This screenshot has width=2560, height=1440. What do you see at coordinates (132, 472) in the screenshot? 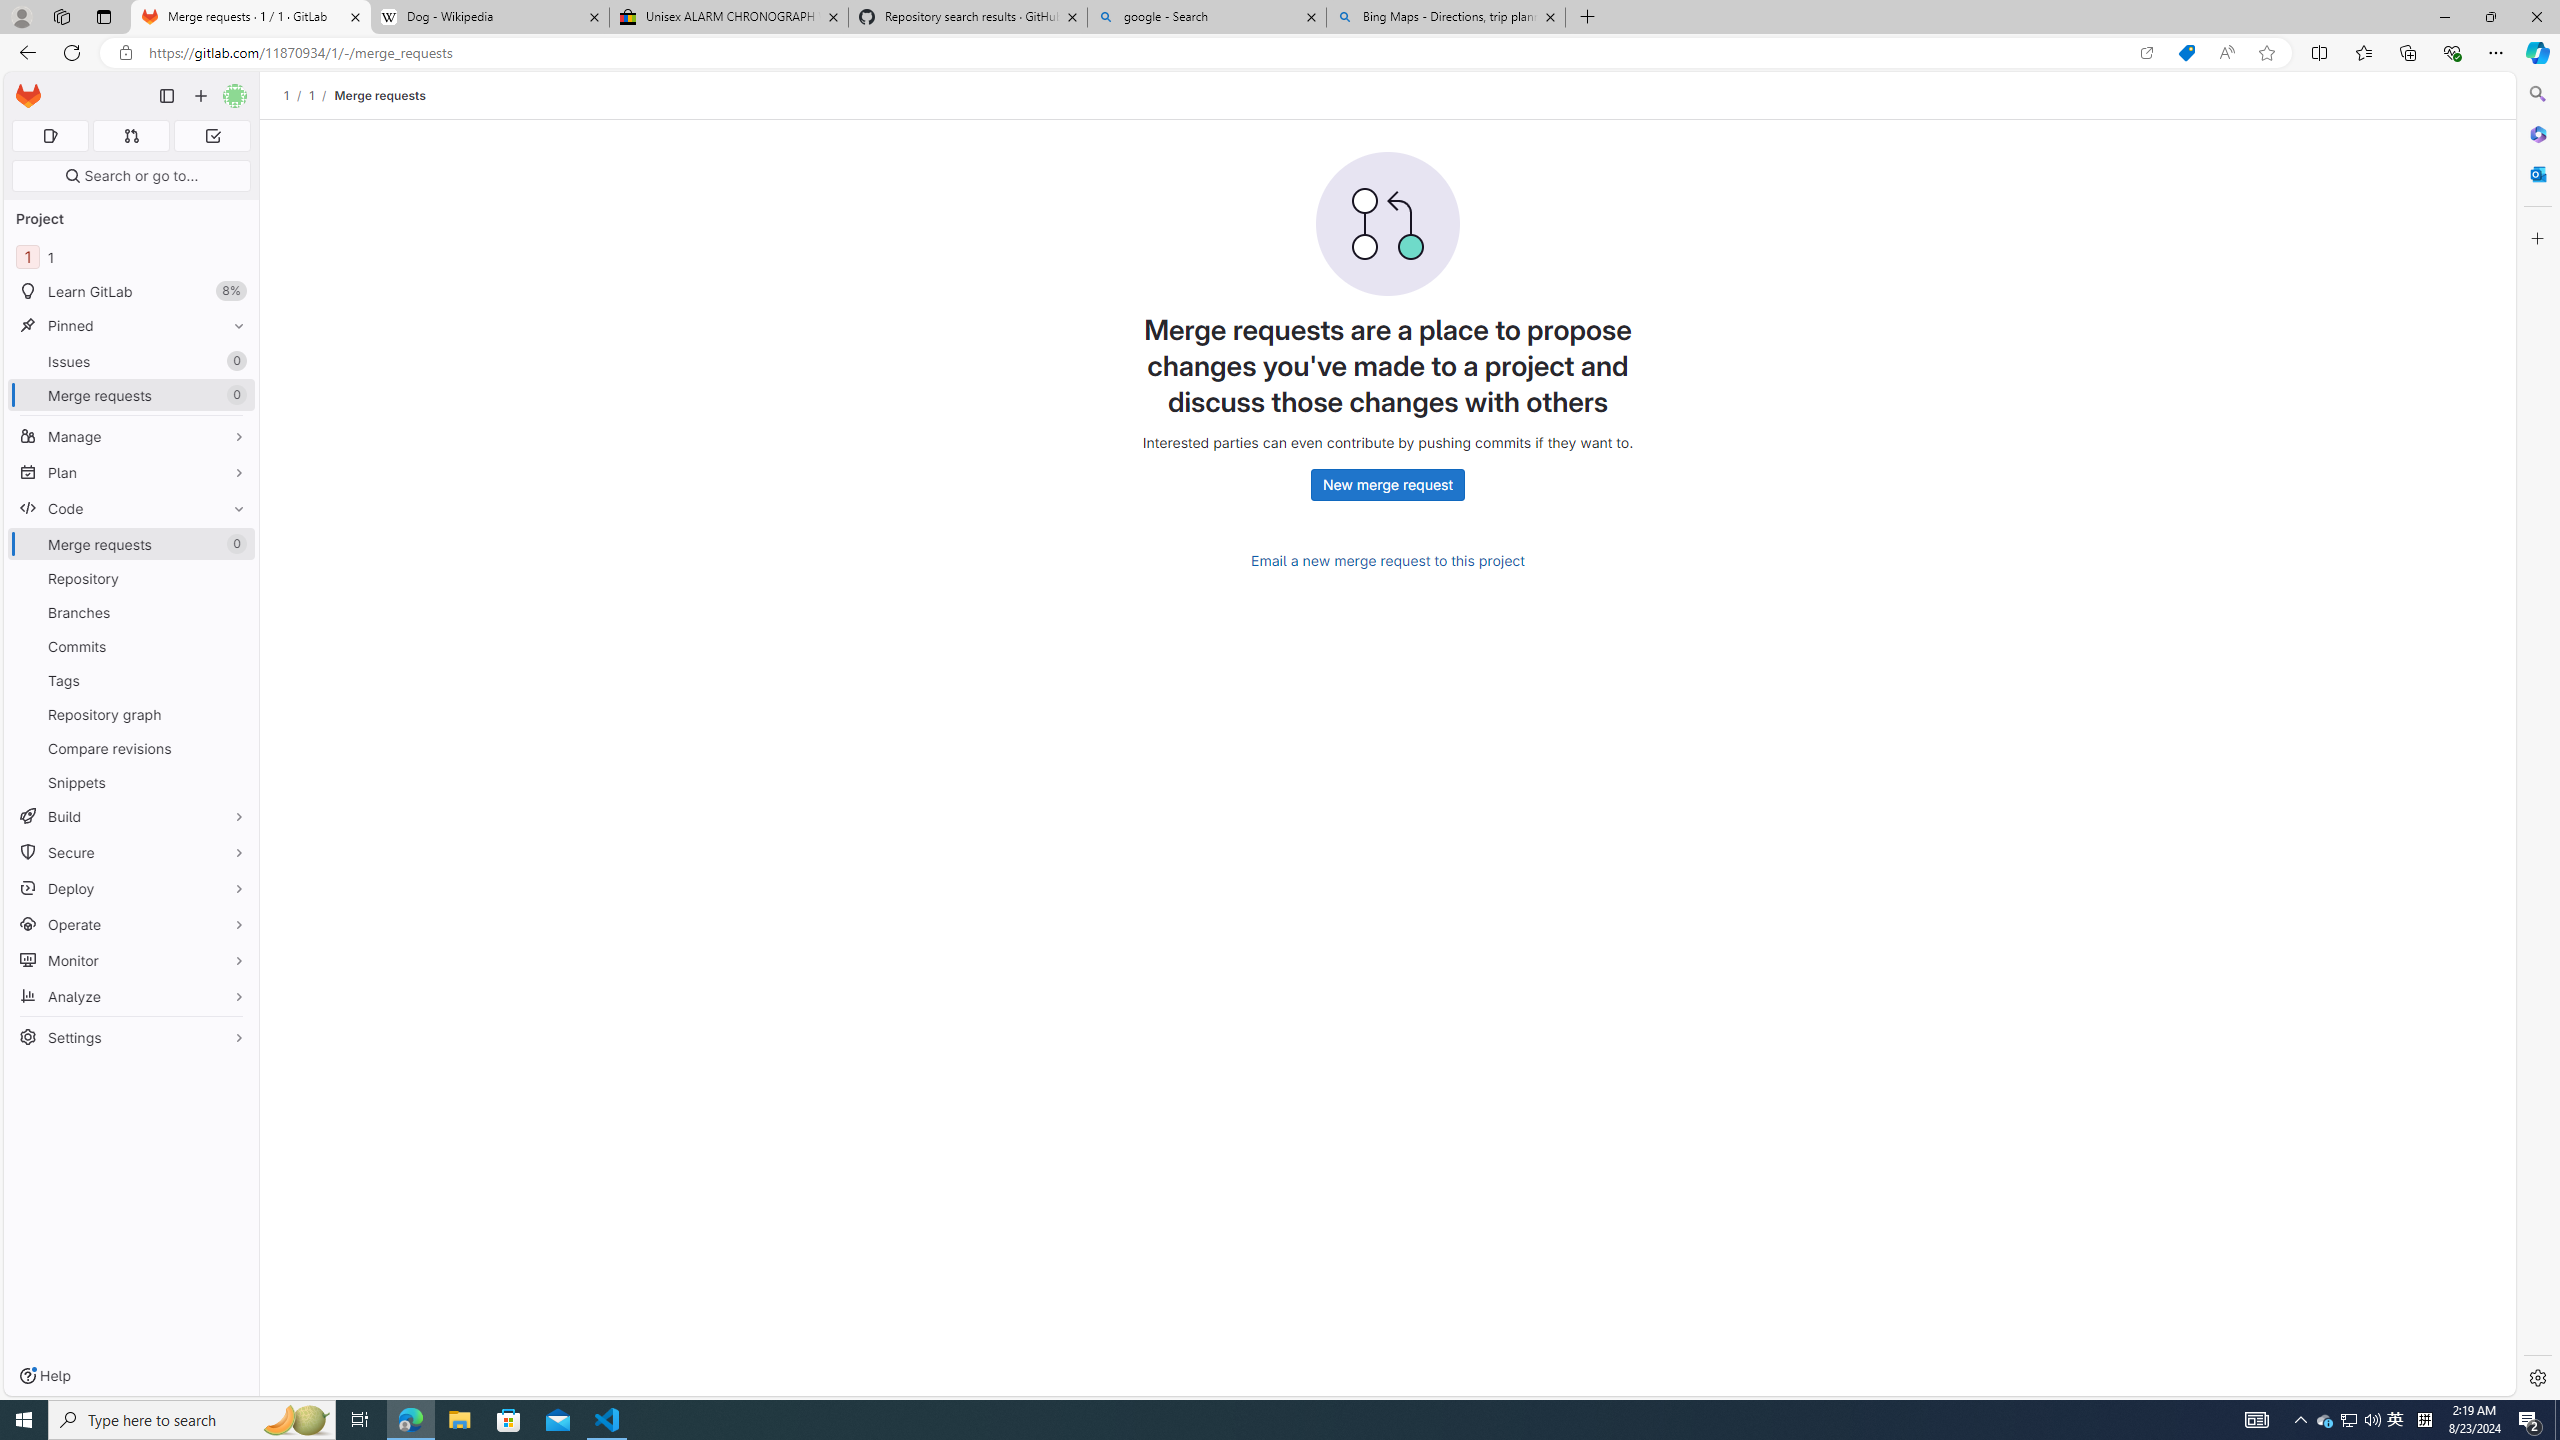
I see `Plan` at bounding box center [132, 472].